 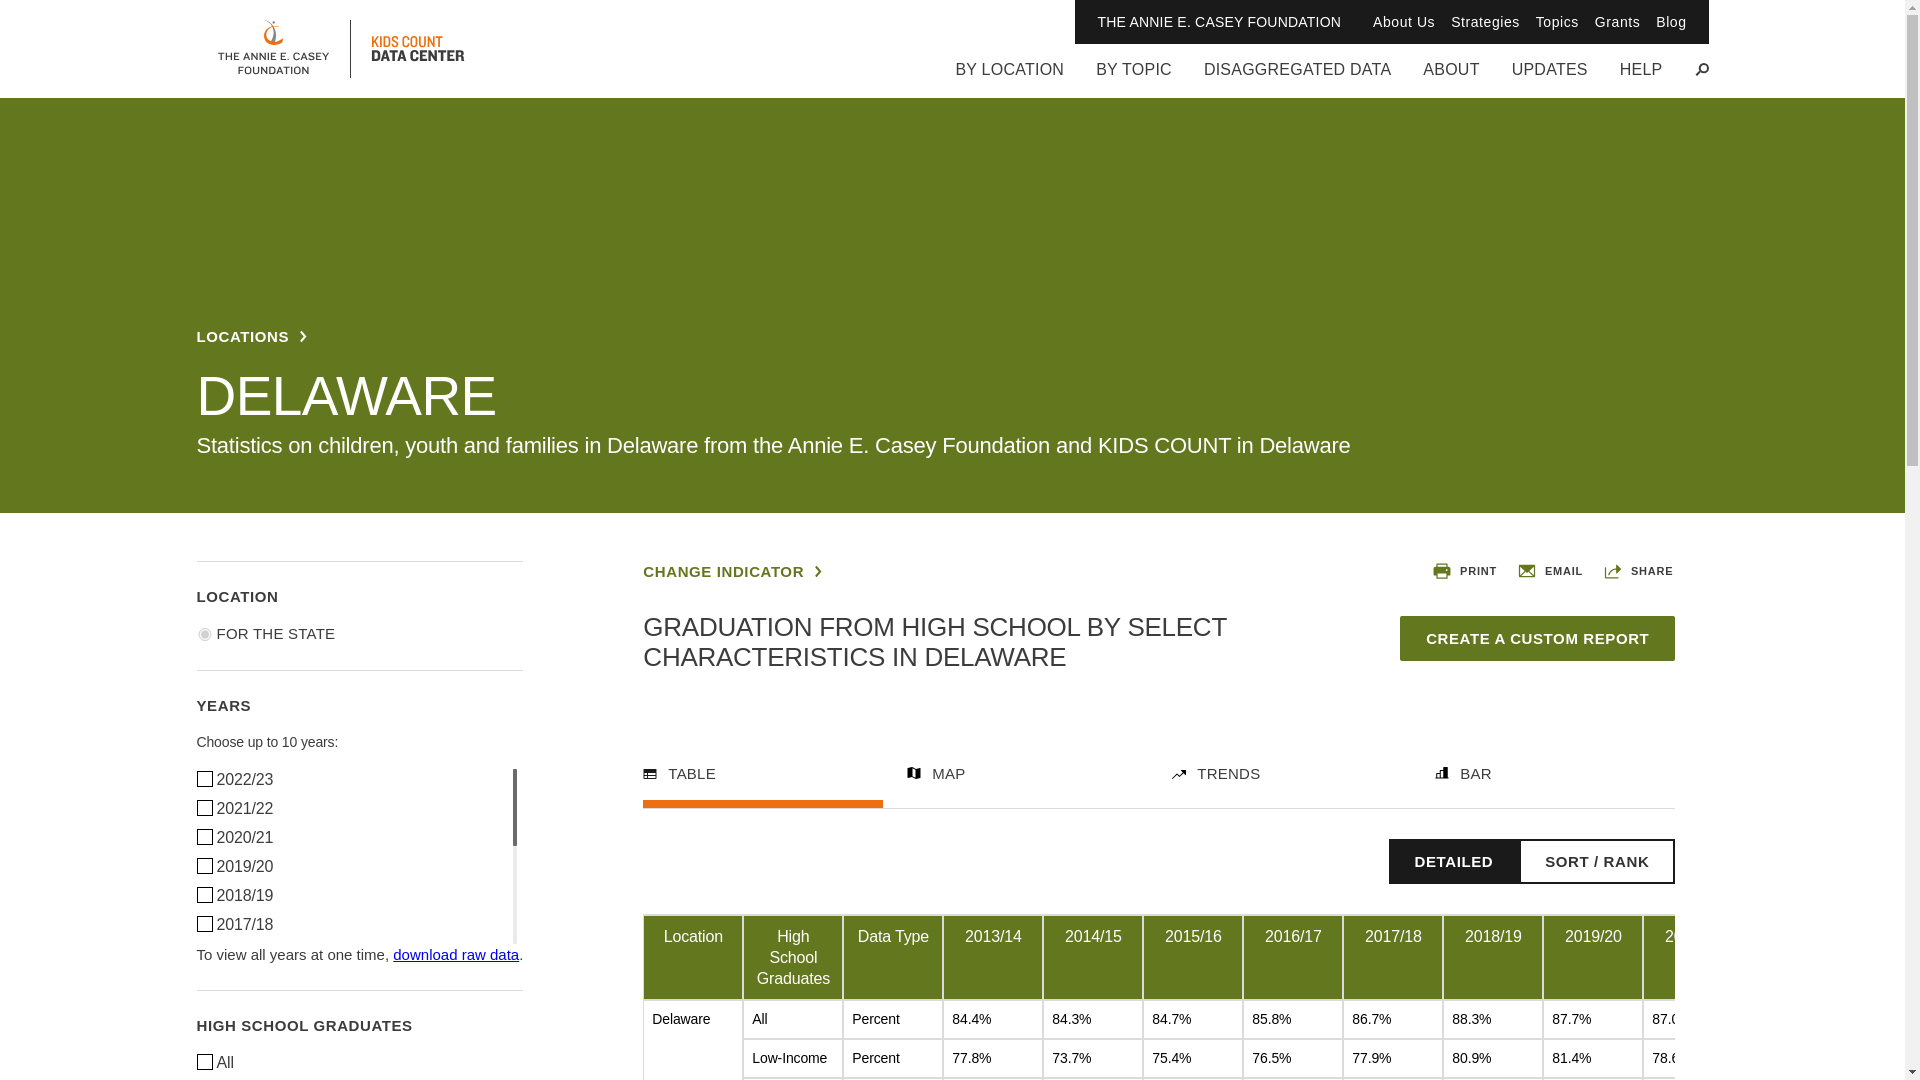 What do you see at coordinates (1486, 22) in the screenshot?
I see `Strategies` at bounding box center [1486, 22].